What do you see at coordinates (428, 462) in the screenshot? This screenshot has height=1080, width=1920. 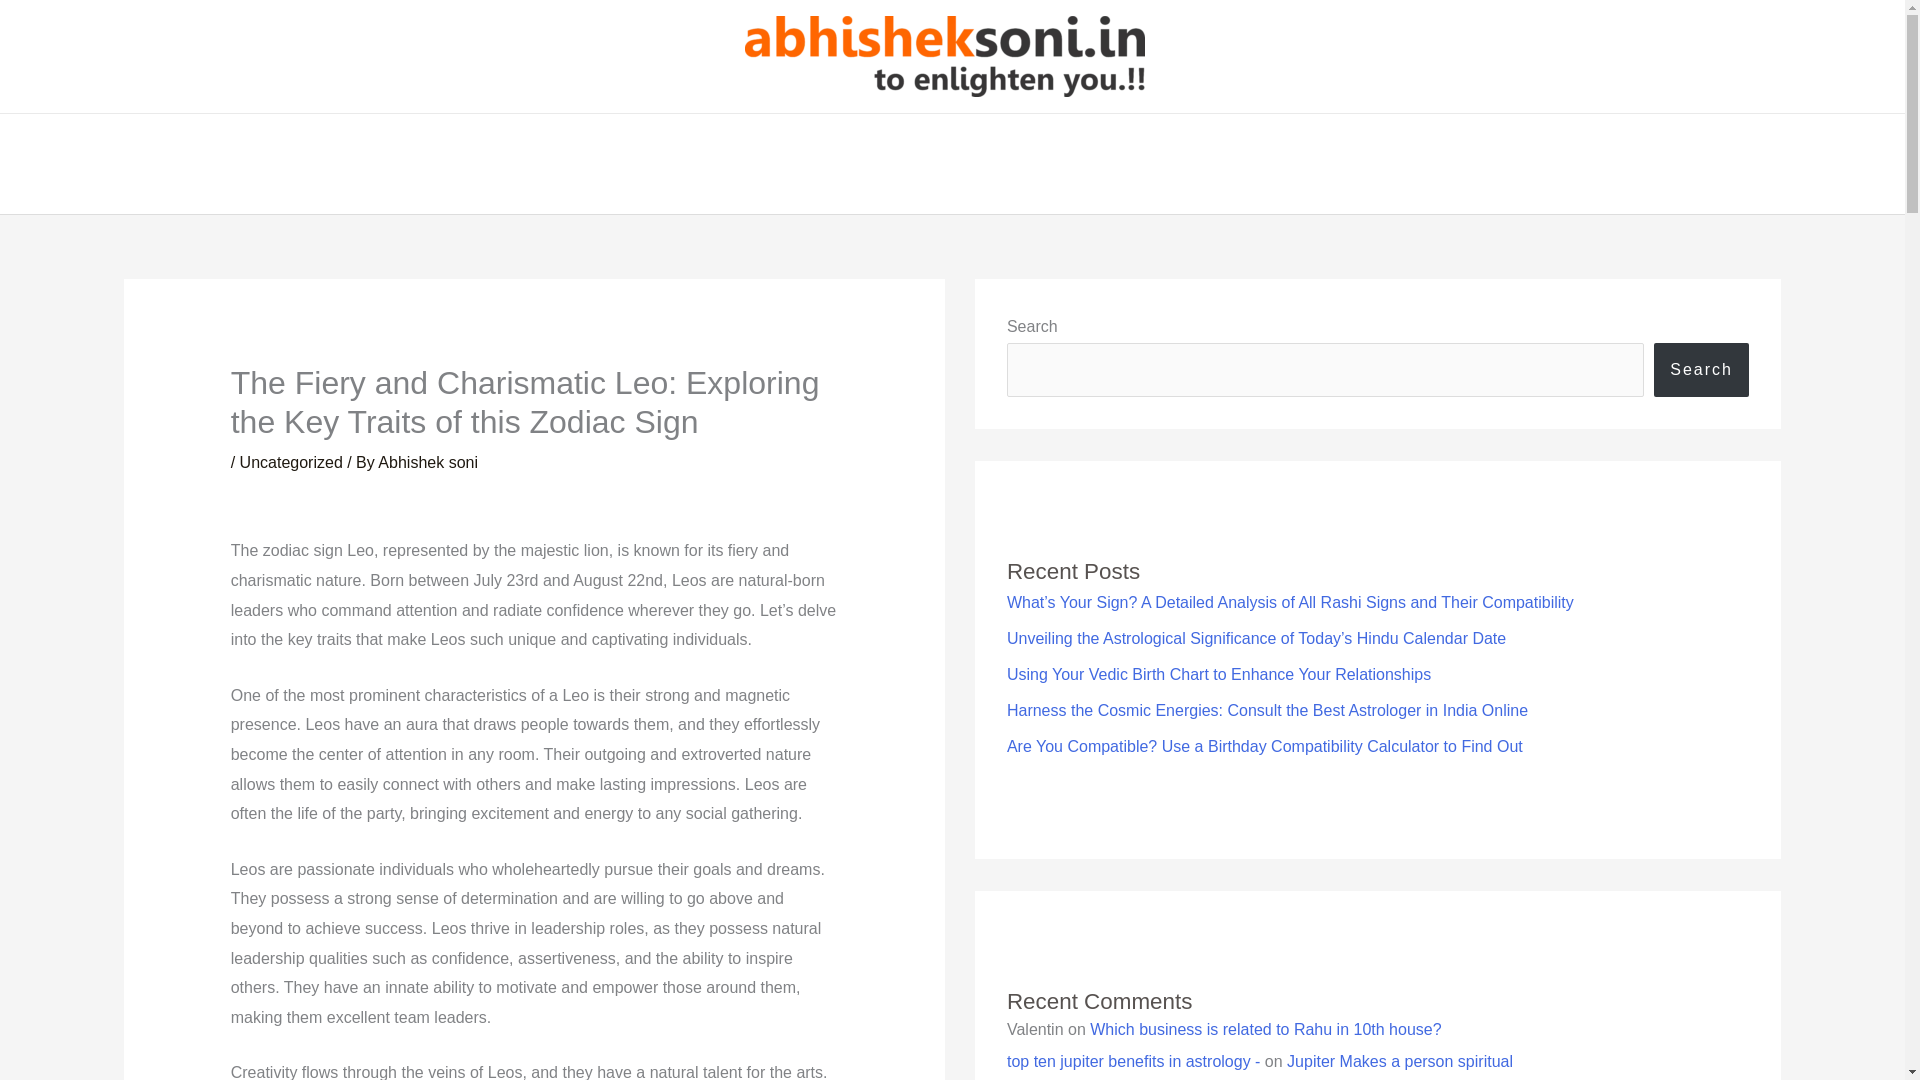 I see `View all posts by Abhishek soni` at bounding box center [428, 462].